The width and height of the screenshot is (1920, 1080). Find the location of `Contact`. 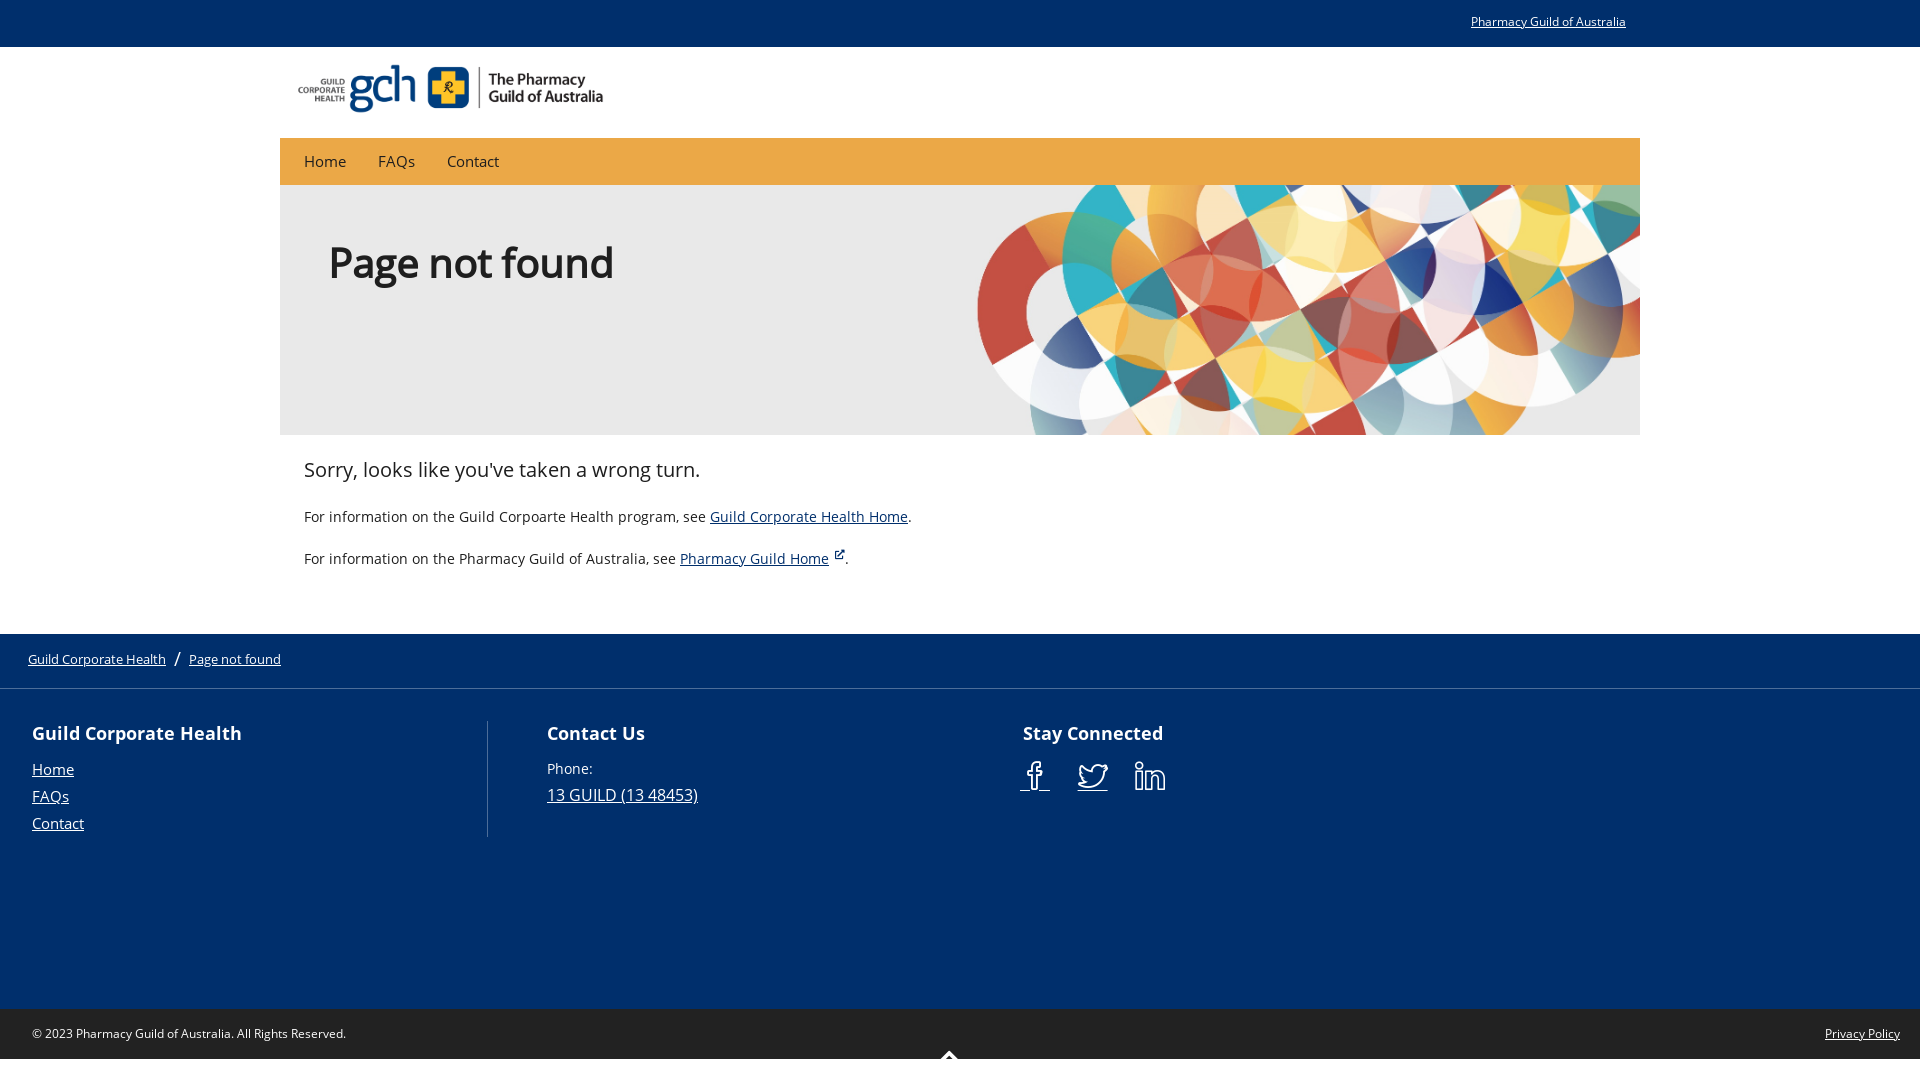

Contact is located at coordinates (473, 161).